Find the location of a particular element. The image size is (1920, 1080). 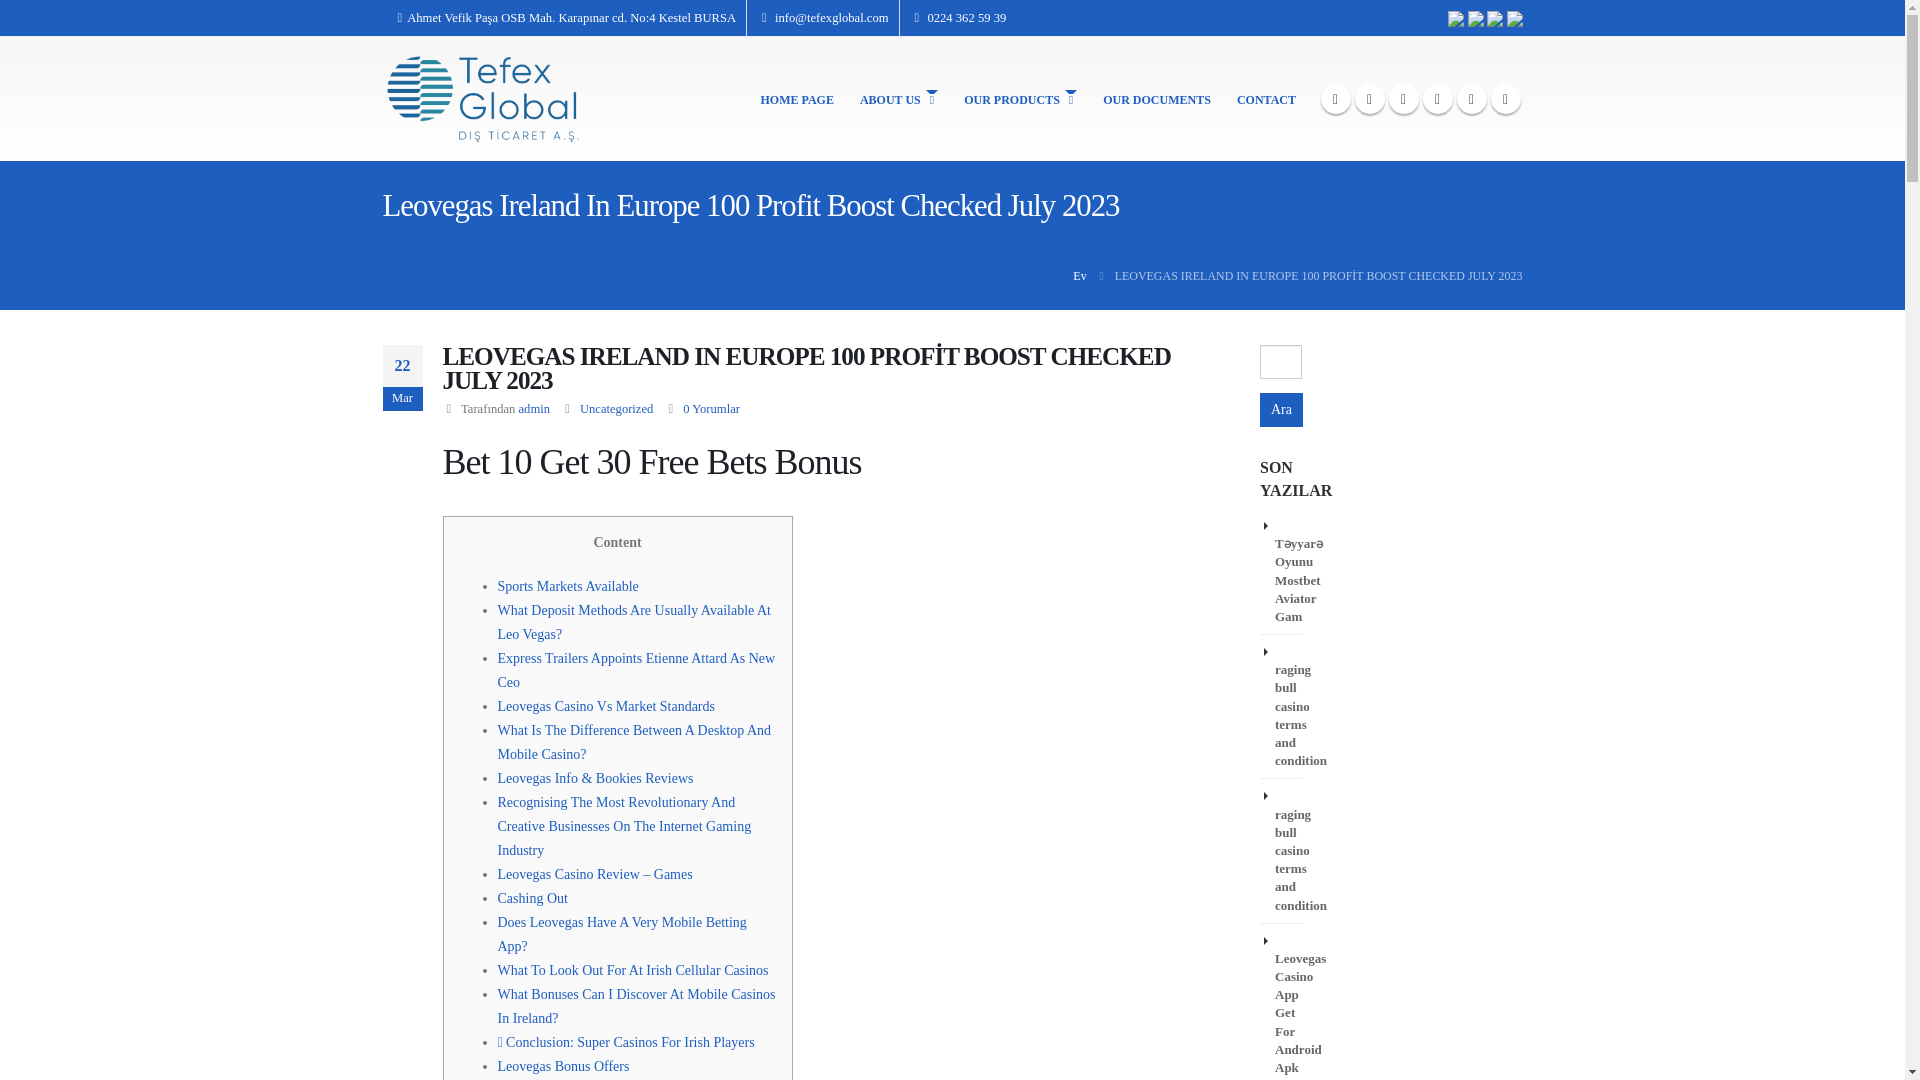

OUR DOCUMENTS is located at coordinates (1156, 99).